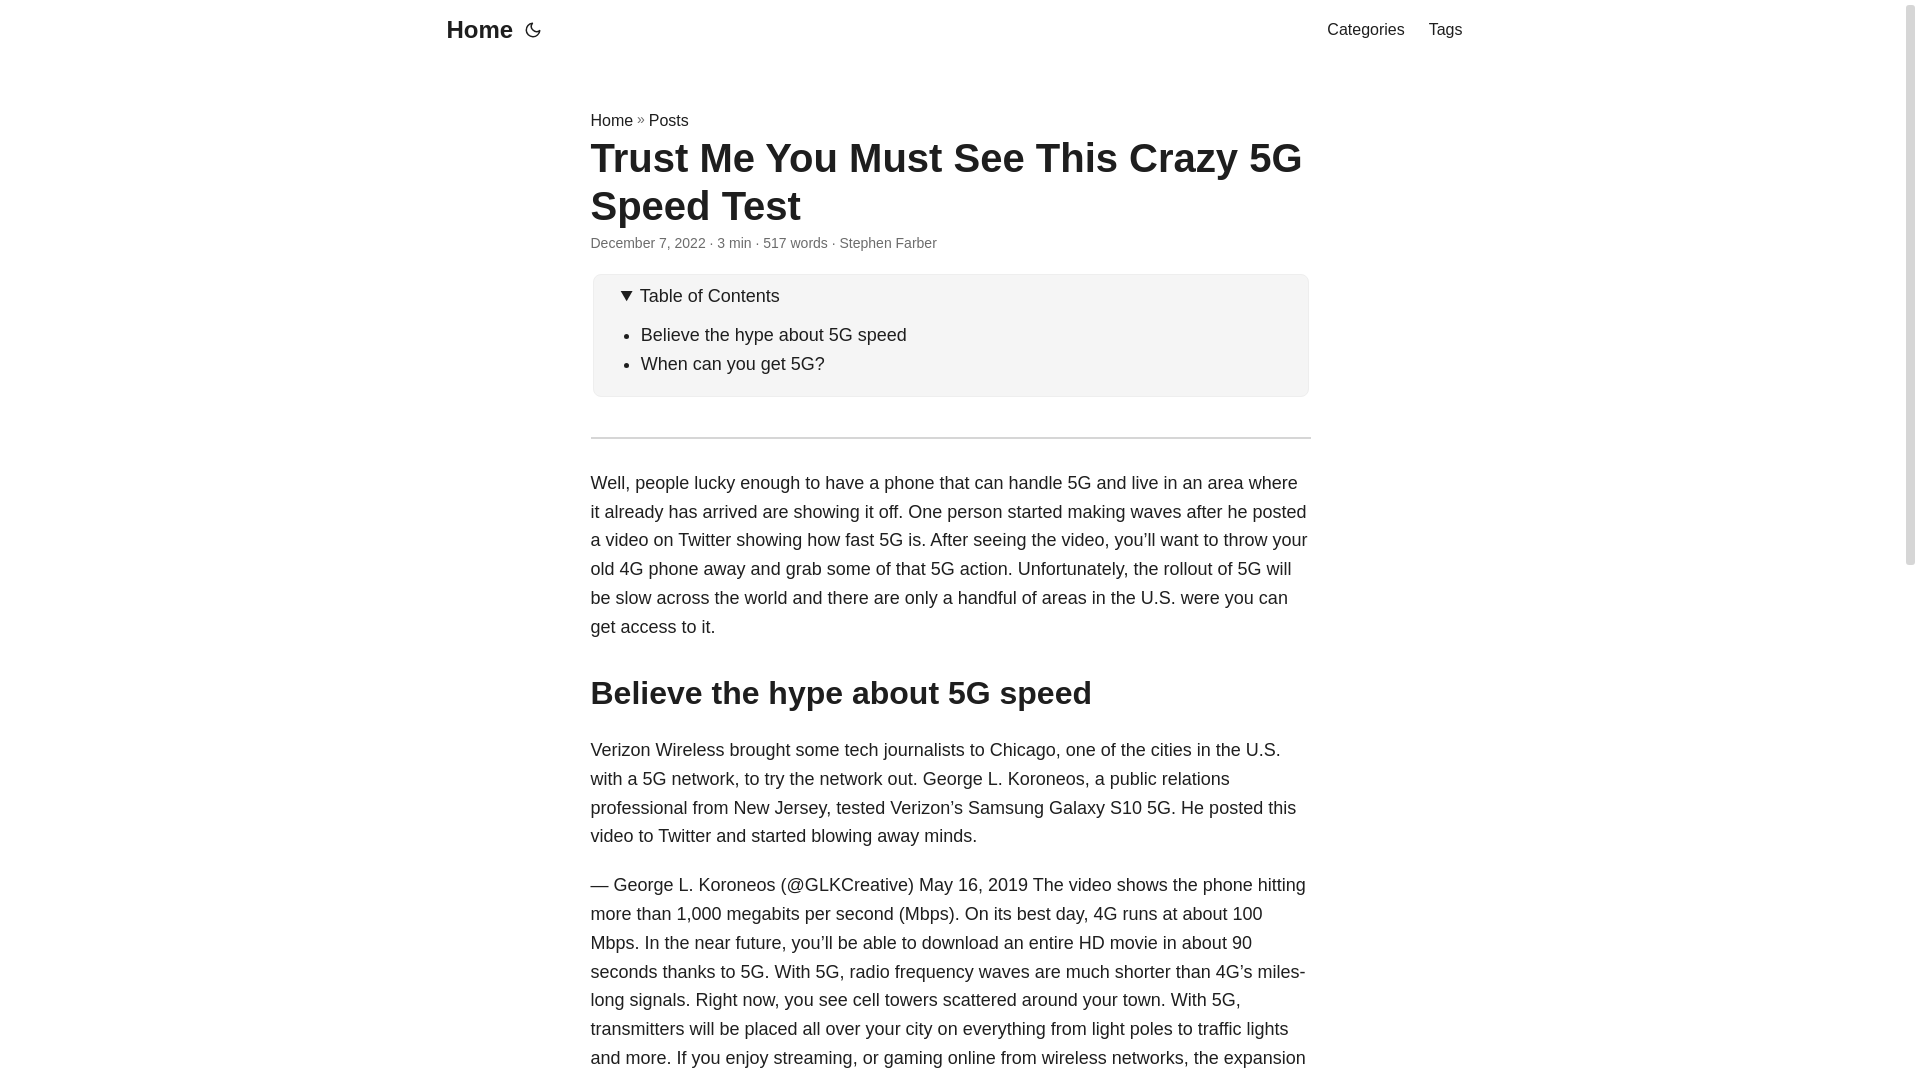 The height and width of the screenshot is (1080, 1920). I want to click on Believe the hype about 5G speed, so click(774, 334).